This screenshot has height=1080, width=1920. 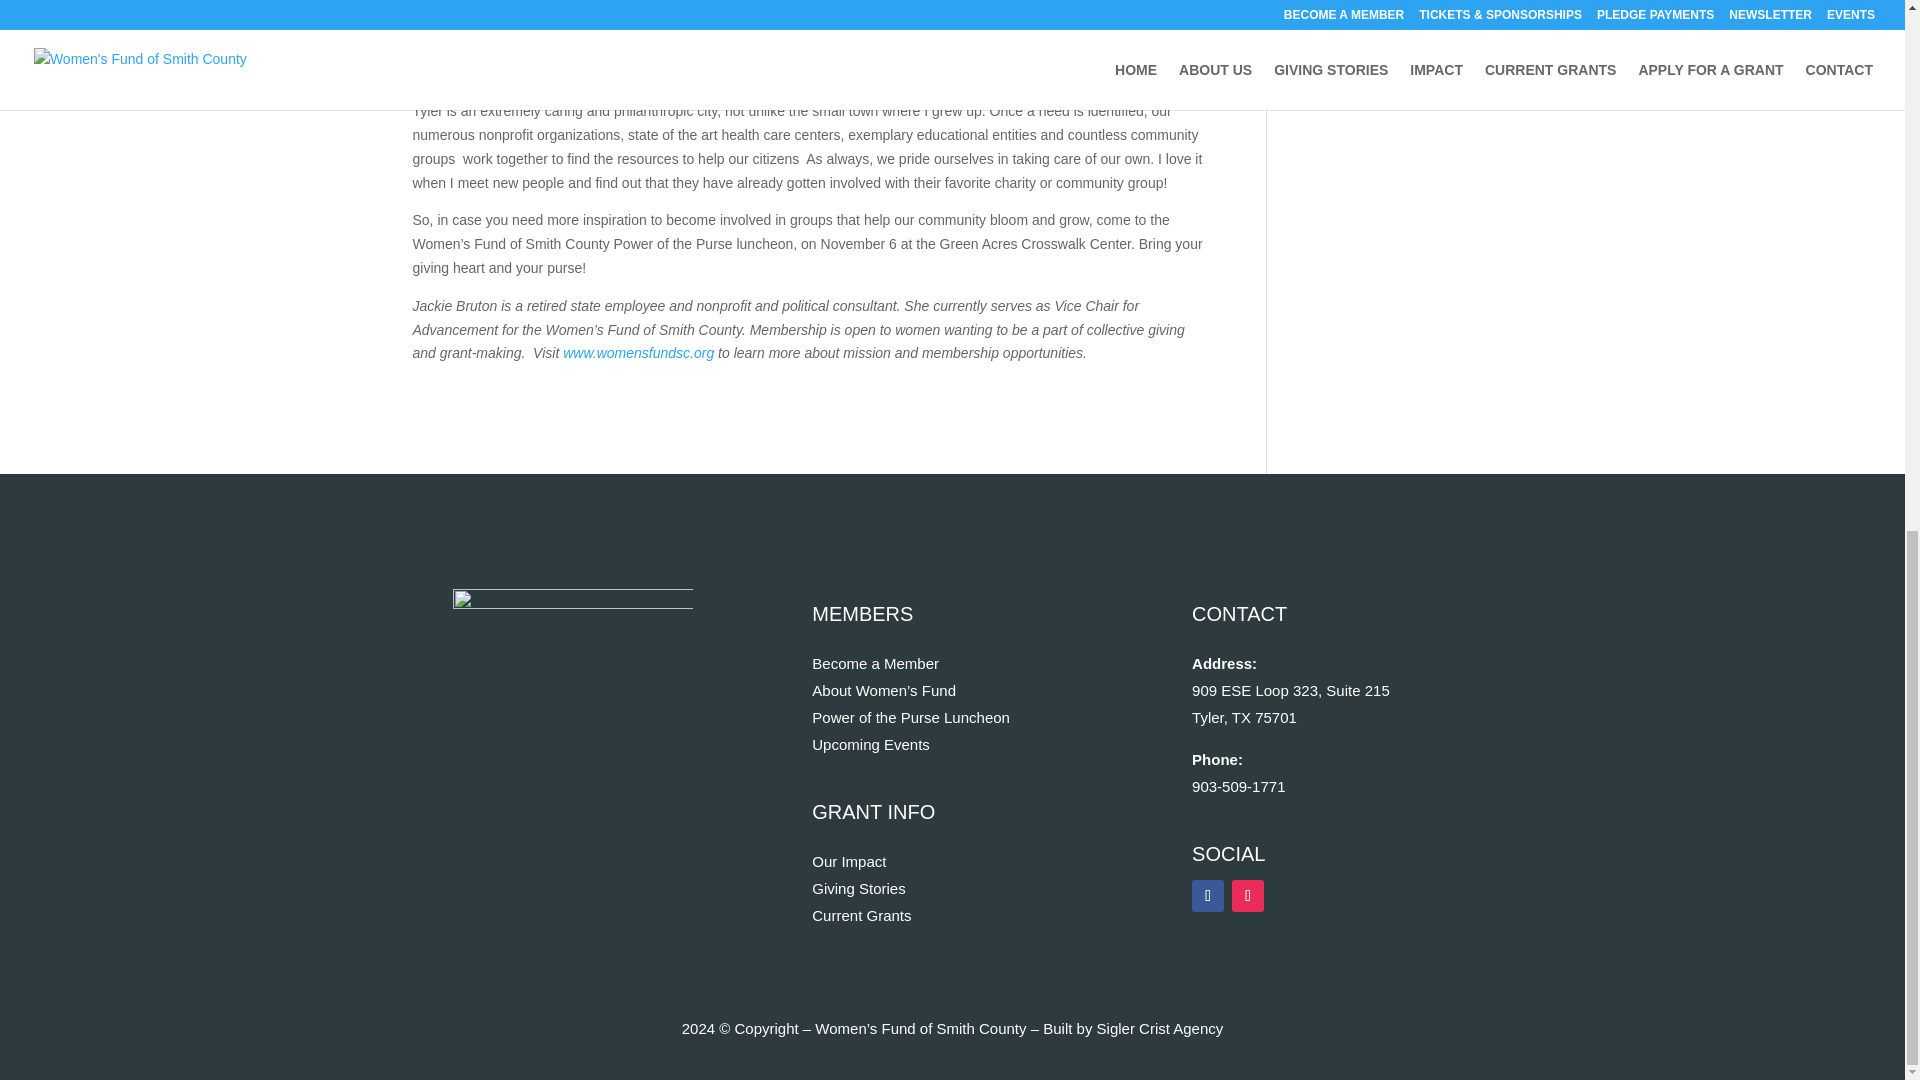 I want to click on Become a Member, so click(x=875, y=662).